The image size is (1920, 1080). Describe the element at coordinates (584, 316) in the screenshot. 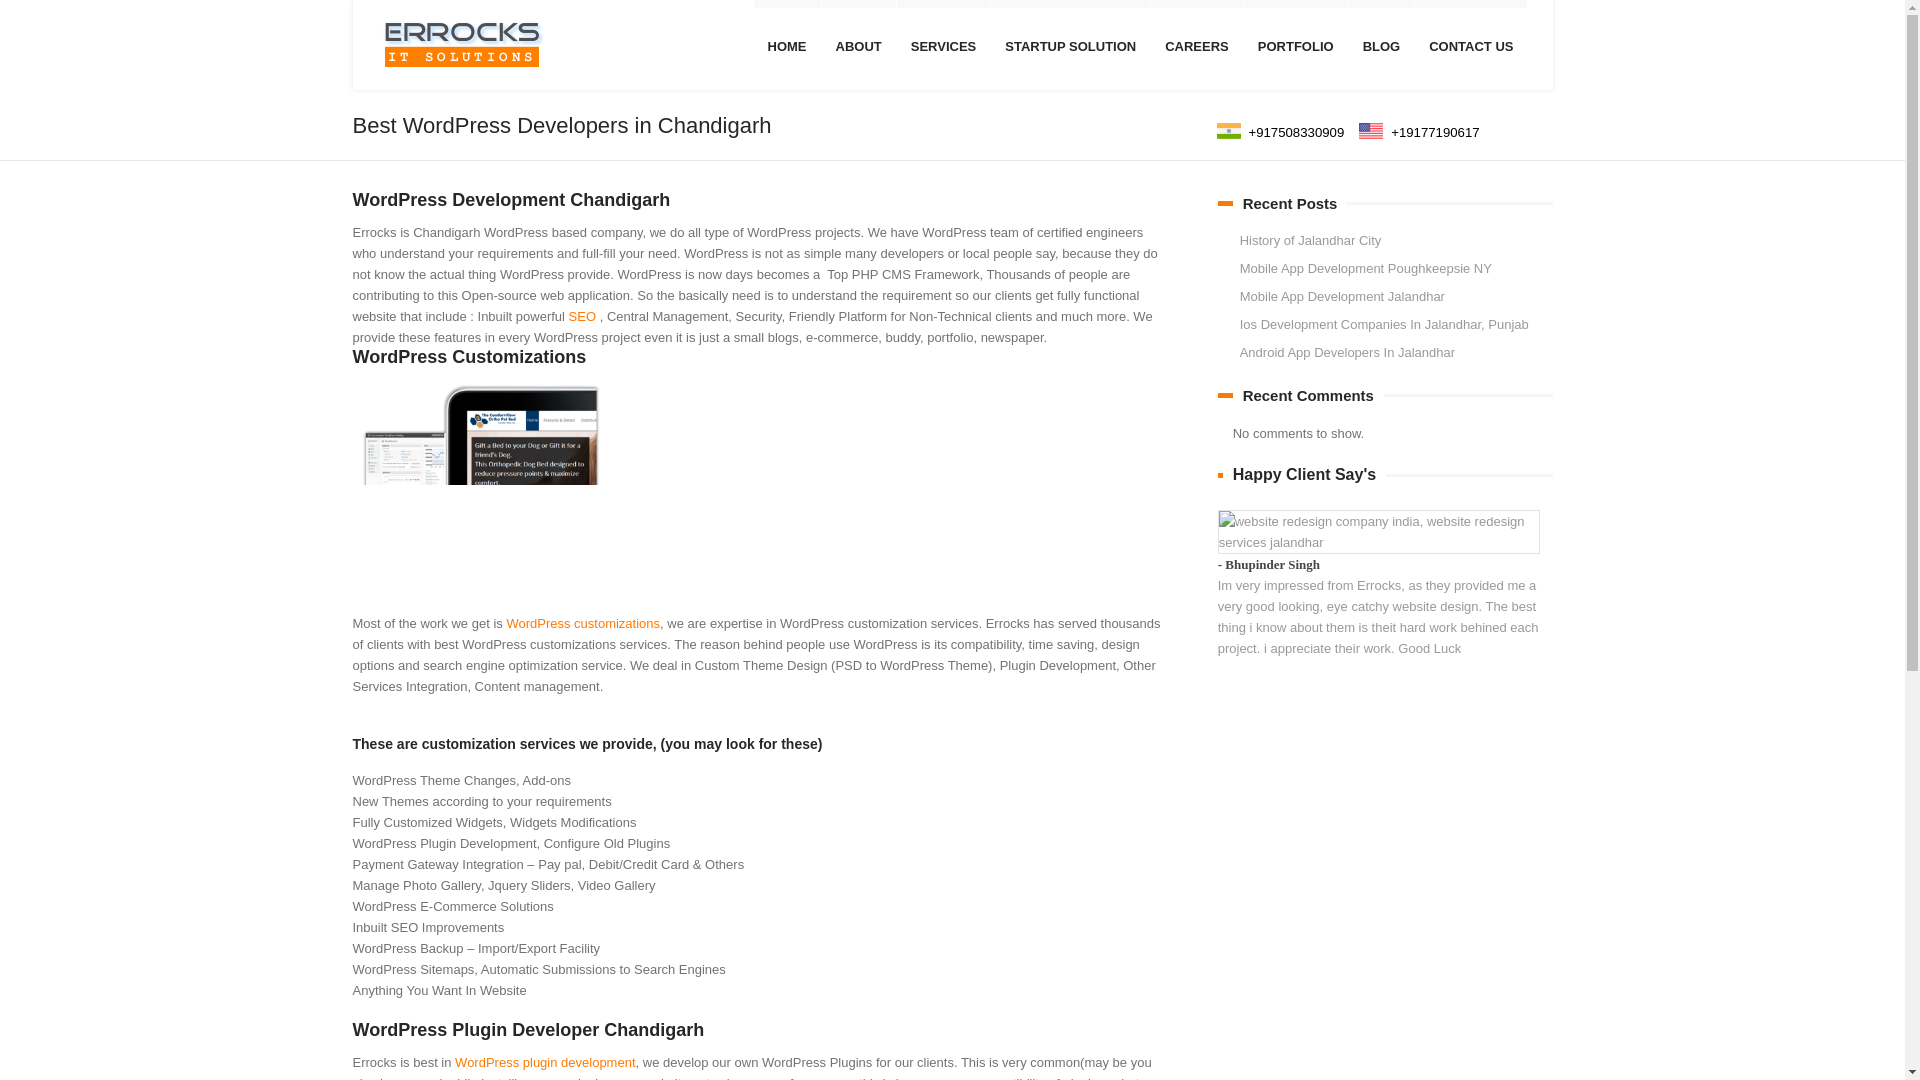

I see `SEO` at that location.